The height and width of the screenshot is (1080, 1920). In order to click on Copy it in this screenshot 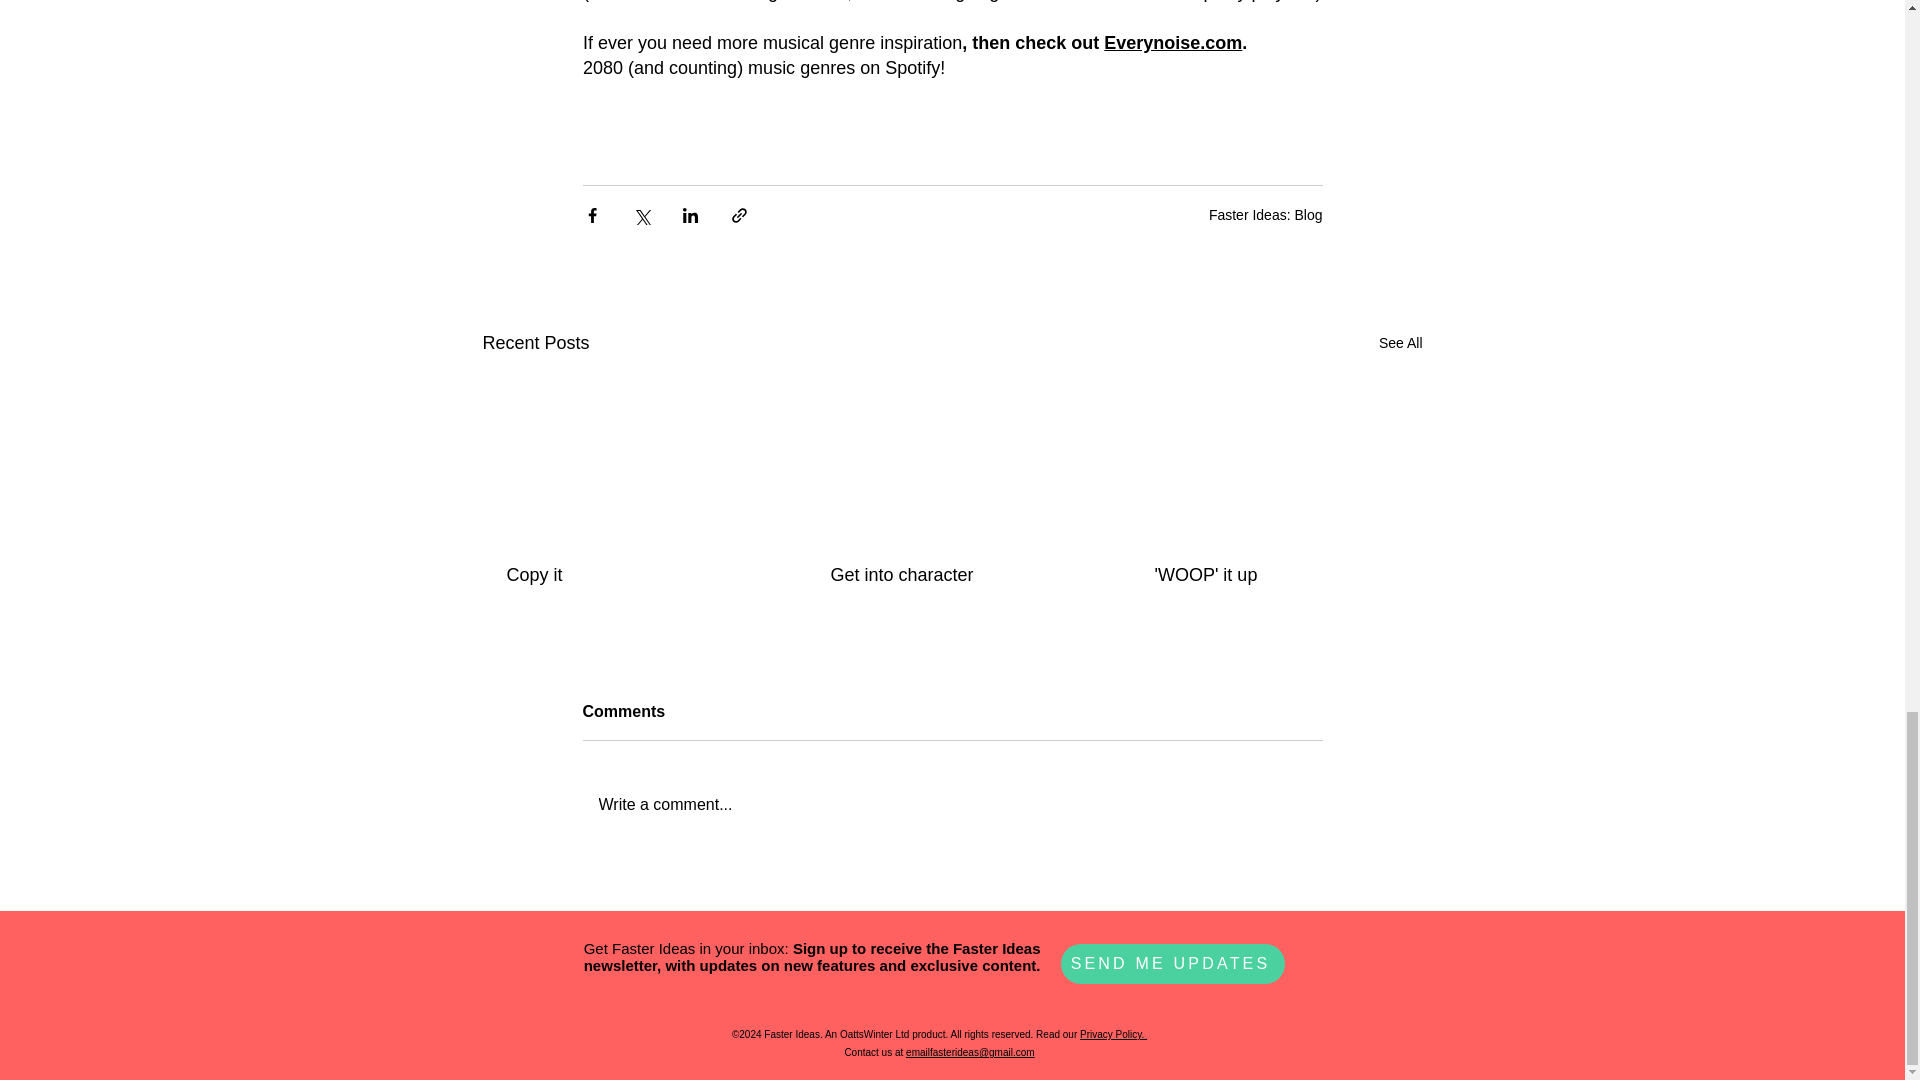, I will do `click(627, 575)`.